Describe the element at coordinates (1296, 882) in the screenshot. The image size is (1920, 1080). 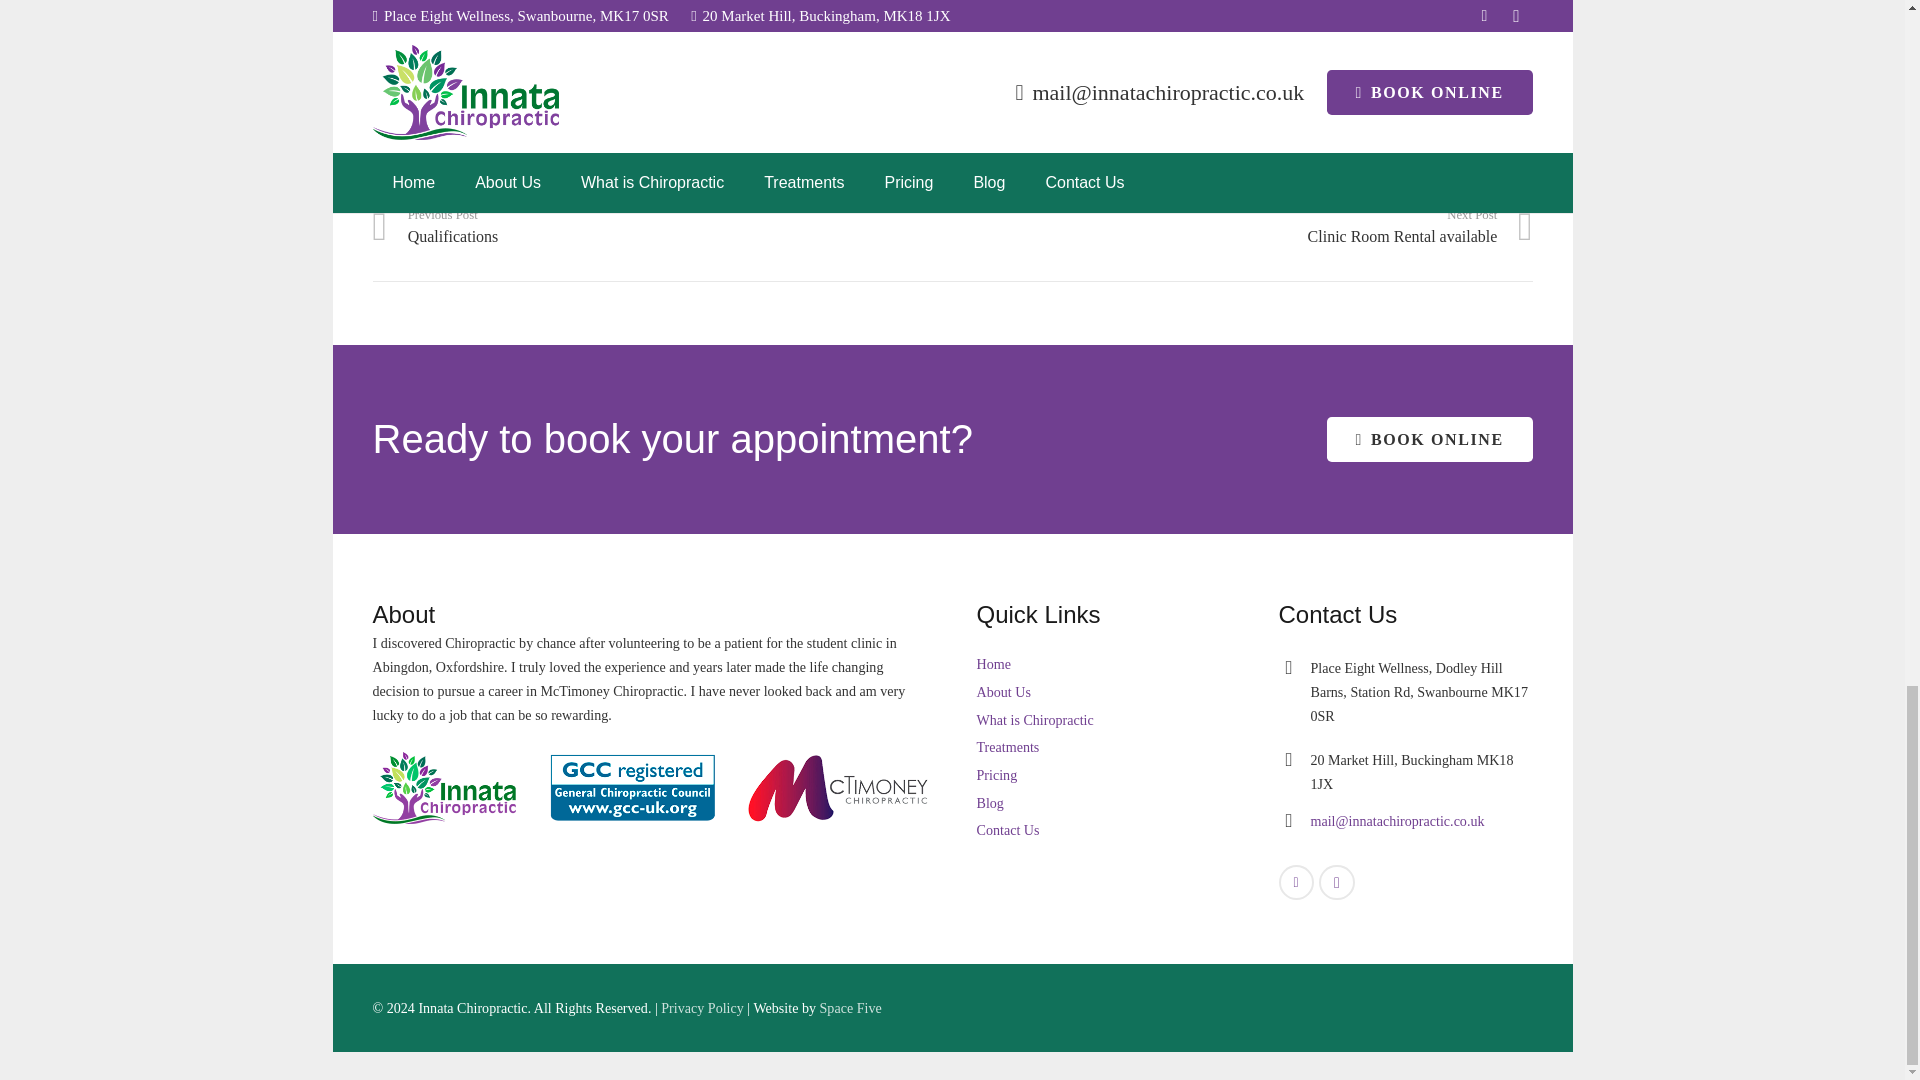
I see `Facebook` at that location.